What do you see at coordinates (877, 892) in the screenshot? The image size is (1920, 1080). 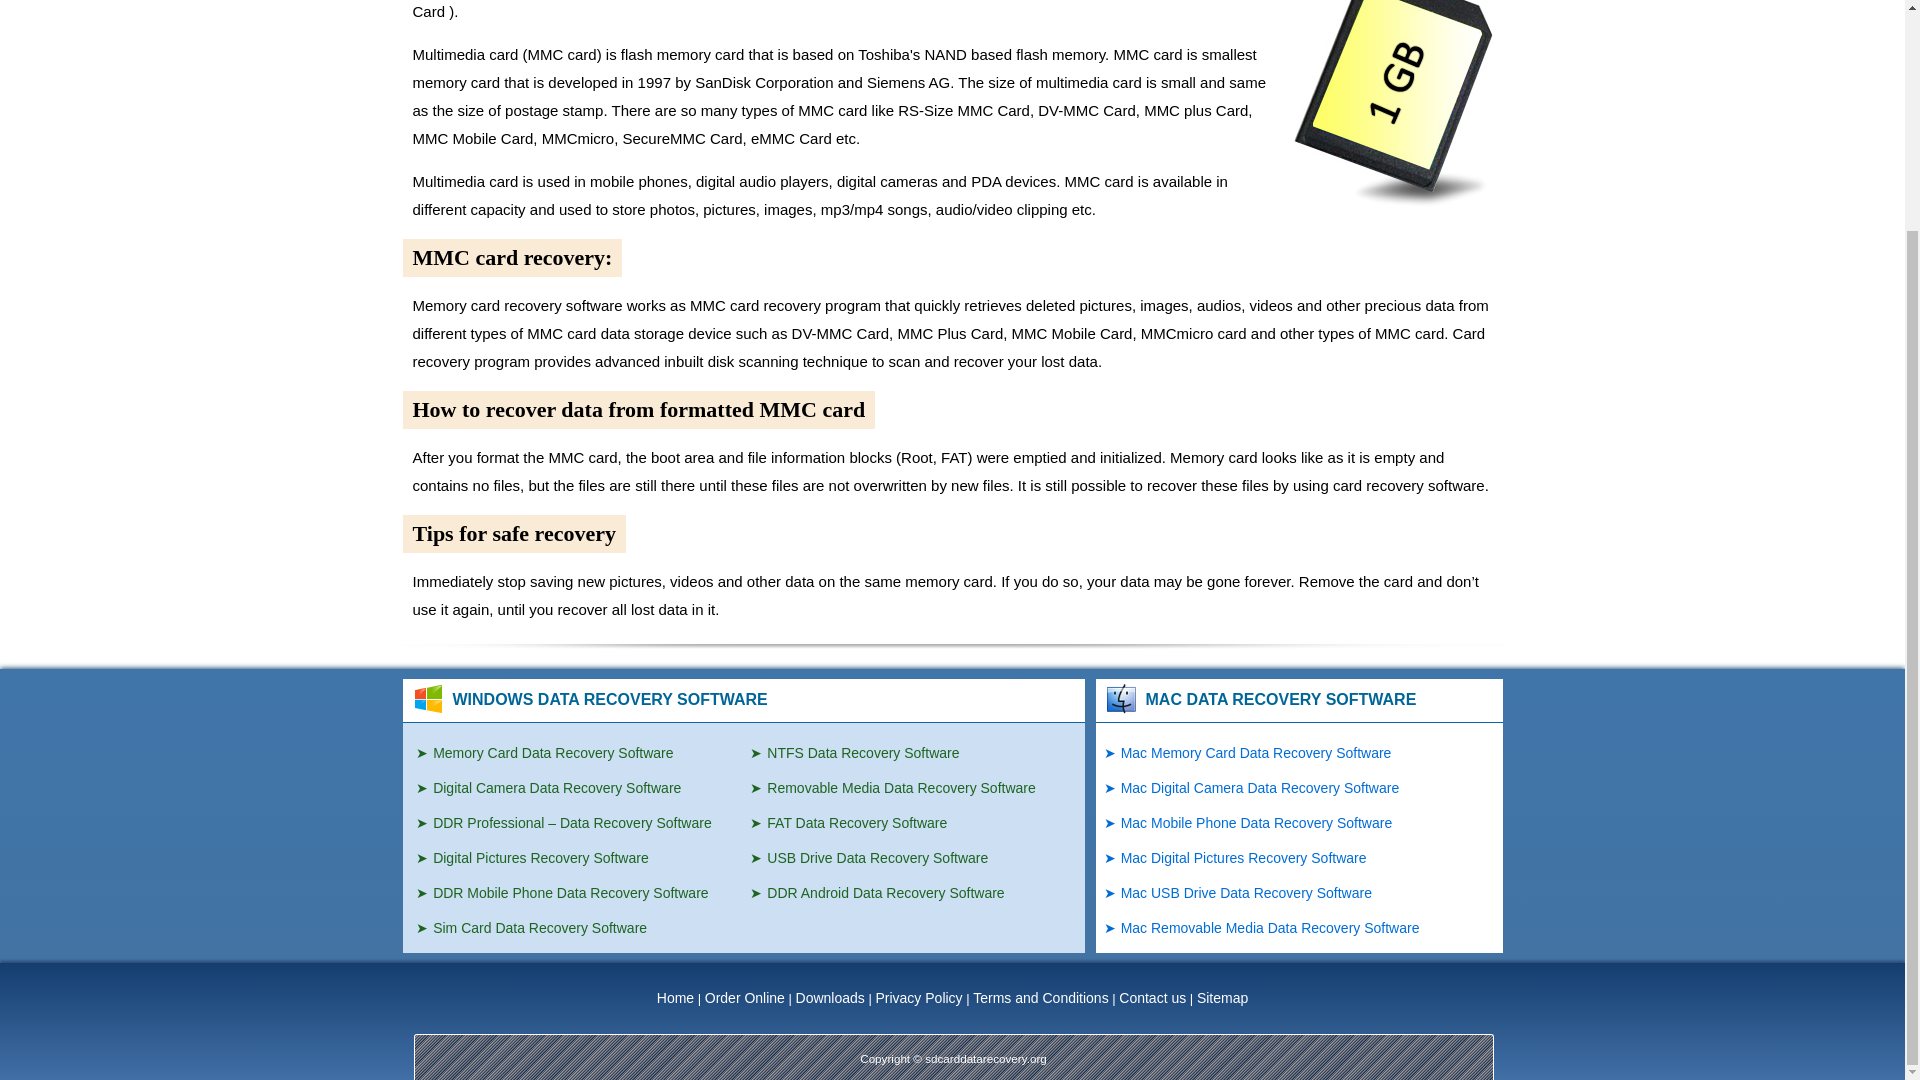 I see `DDR Android Data Recovery Software` at bounding box center [877, 892].